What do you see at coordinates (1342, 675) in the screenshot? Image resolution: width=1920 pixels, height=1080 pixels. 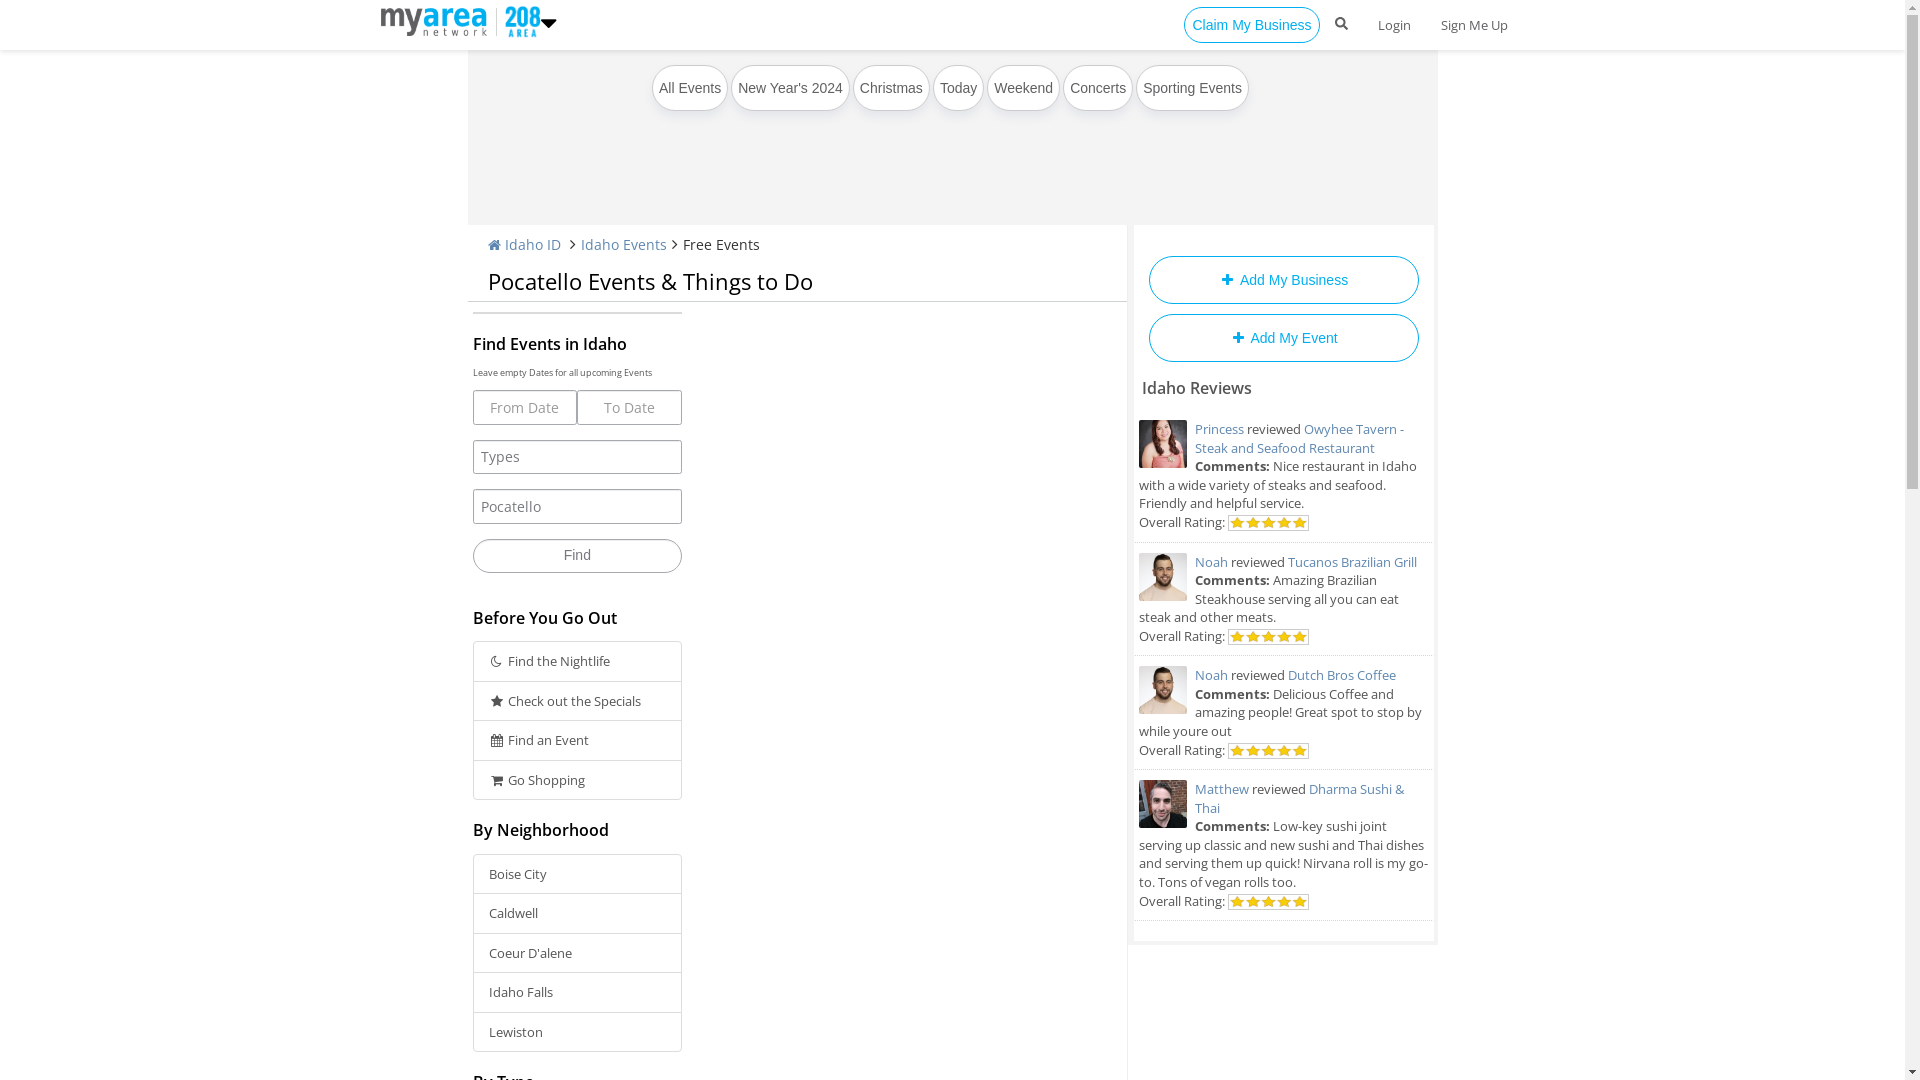 I see `Dutch Bros Coffee` at bounding box center [1342, 675].